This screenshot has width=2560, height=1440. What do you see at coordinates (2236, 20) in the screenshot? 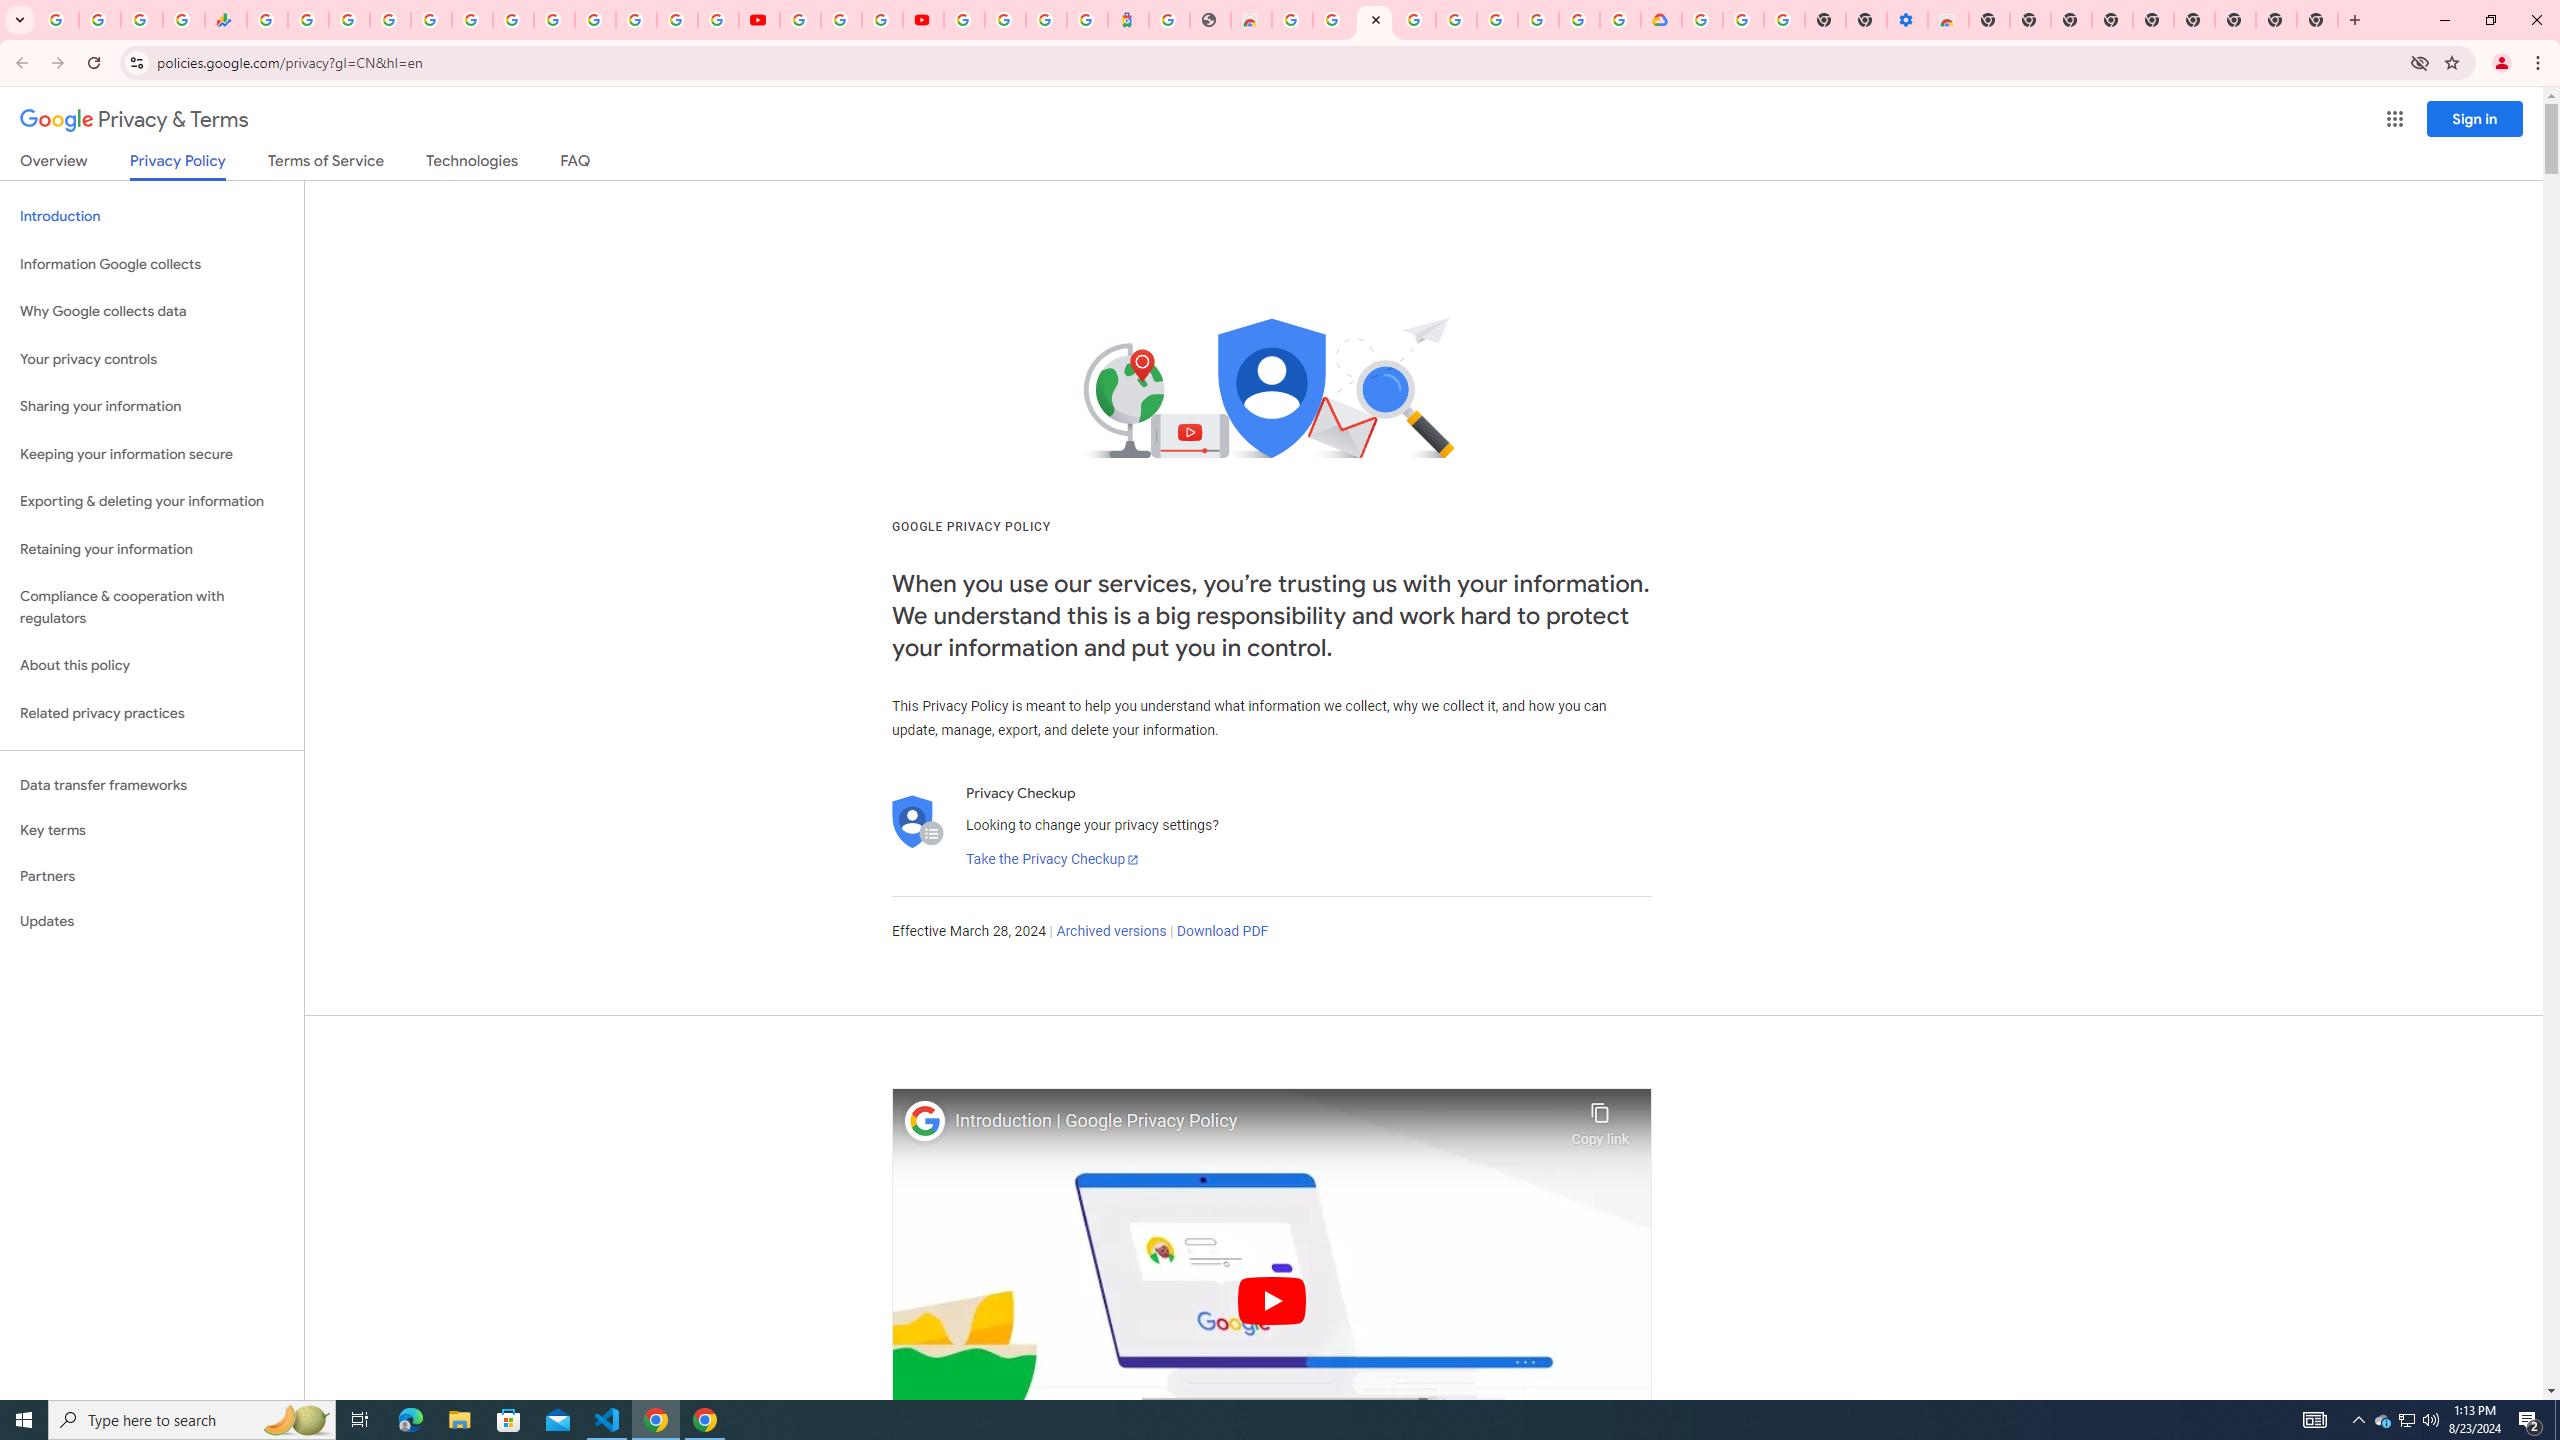
I see `New Tab` at bounding box center [2236, 20].